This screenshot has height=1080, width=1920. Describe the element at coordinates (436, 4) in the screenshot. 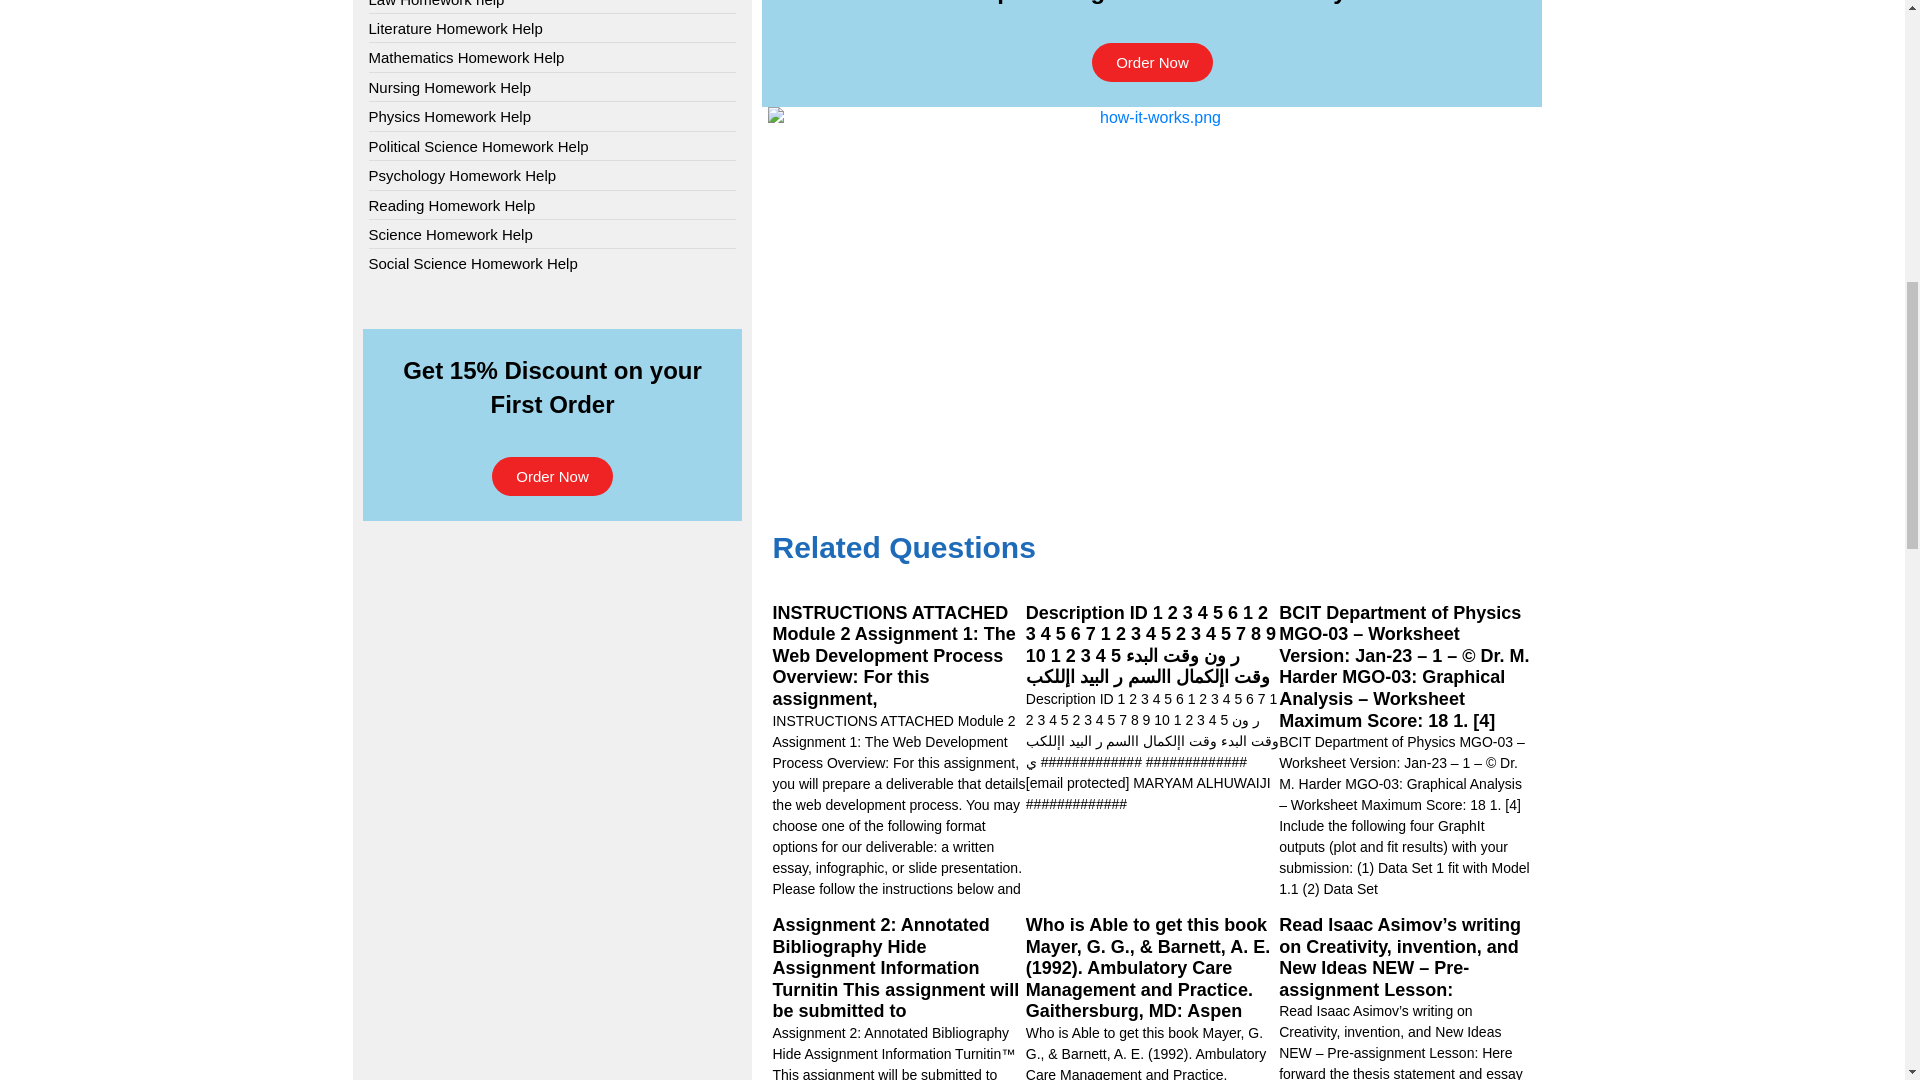

I see `Law Homework help` at that location.